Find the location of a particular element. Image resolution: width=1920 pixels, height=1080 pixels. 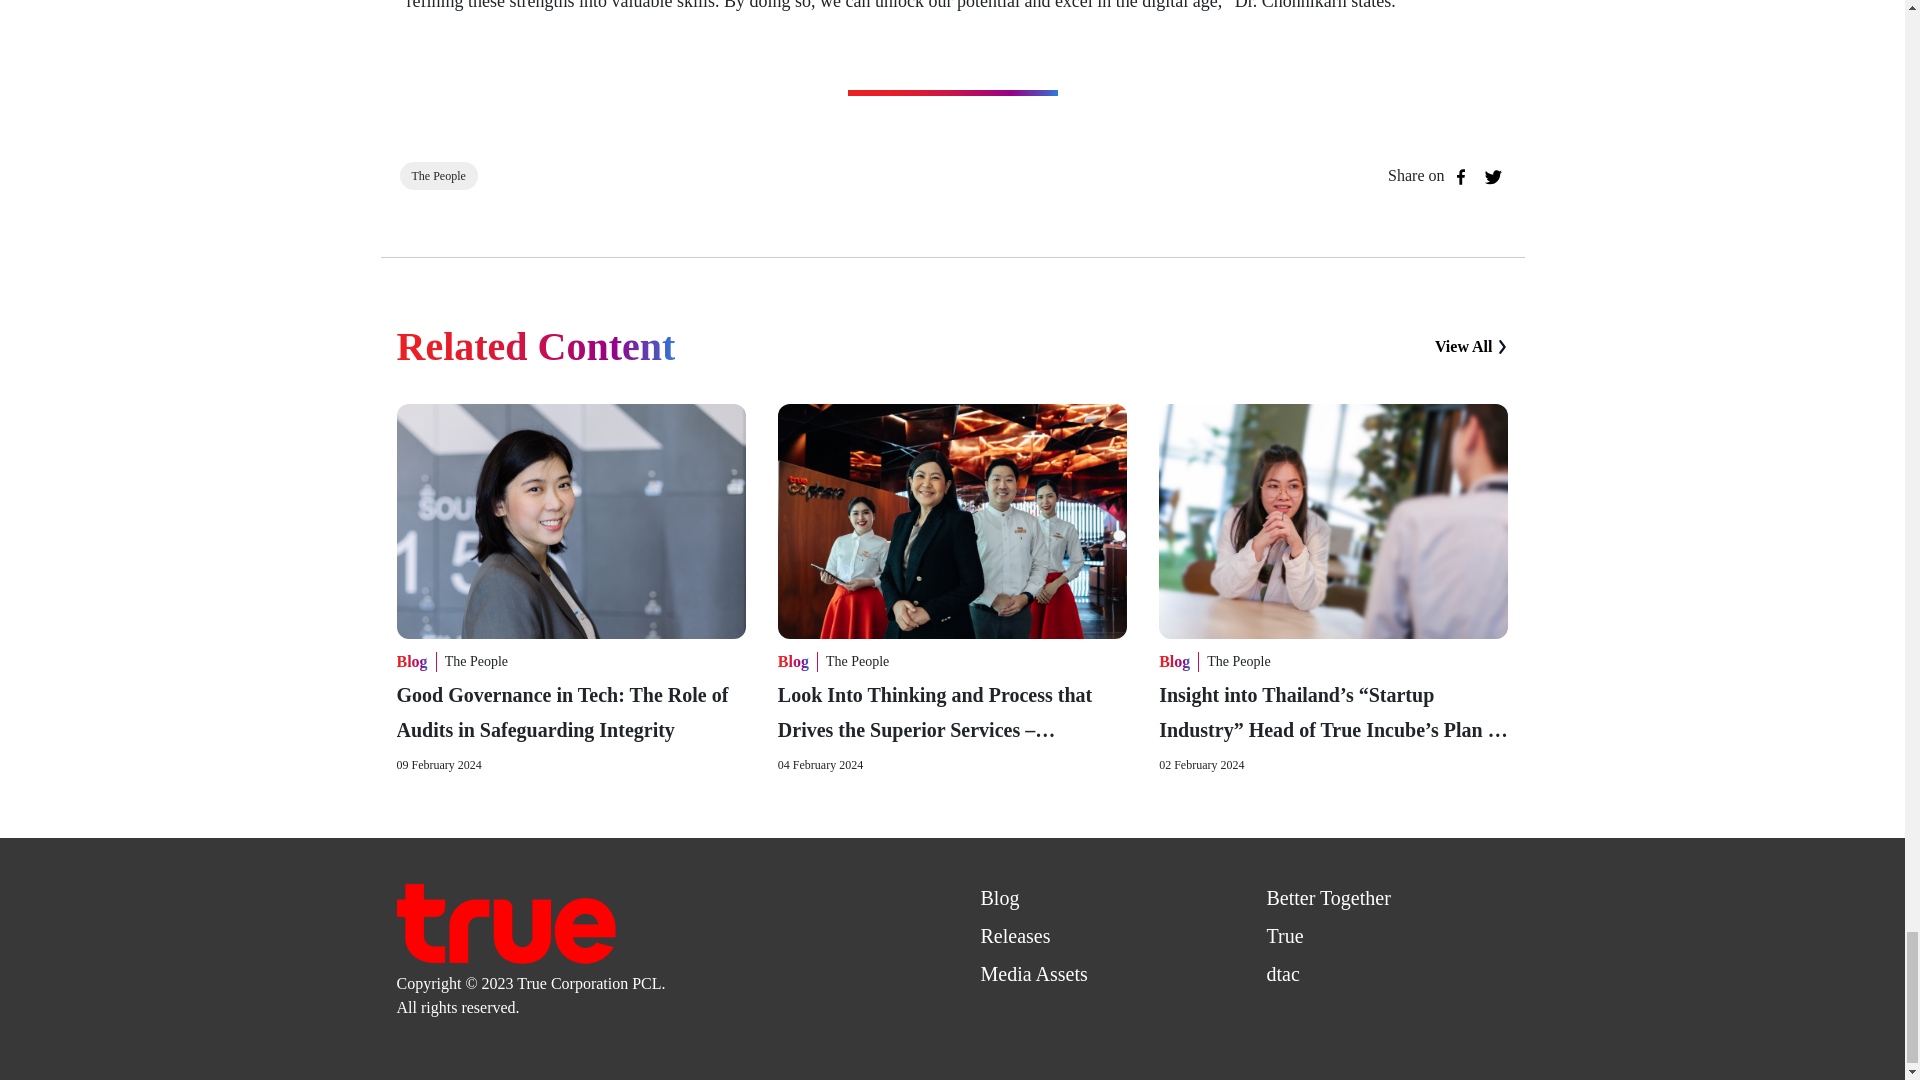

Facebook is located at coordinates (1460, 177).